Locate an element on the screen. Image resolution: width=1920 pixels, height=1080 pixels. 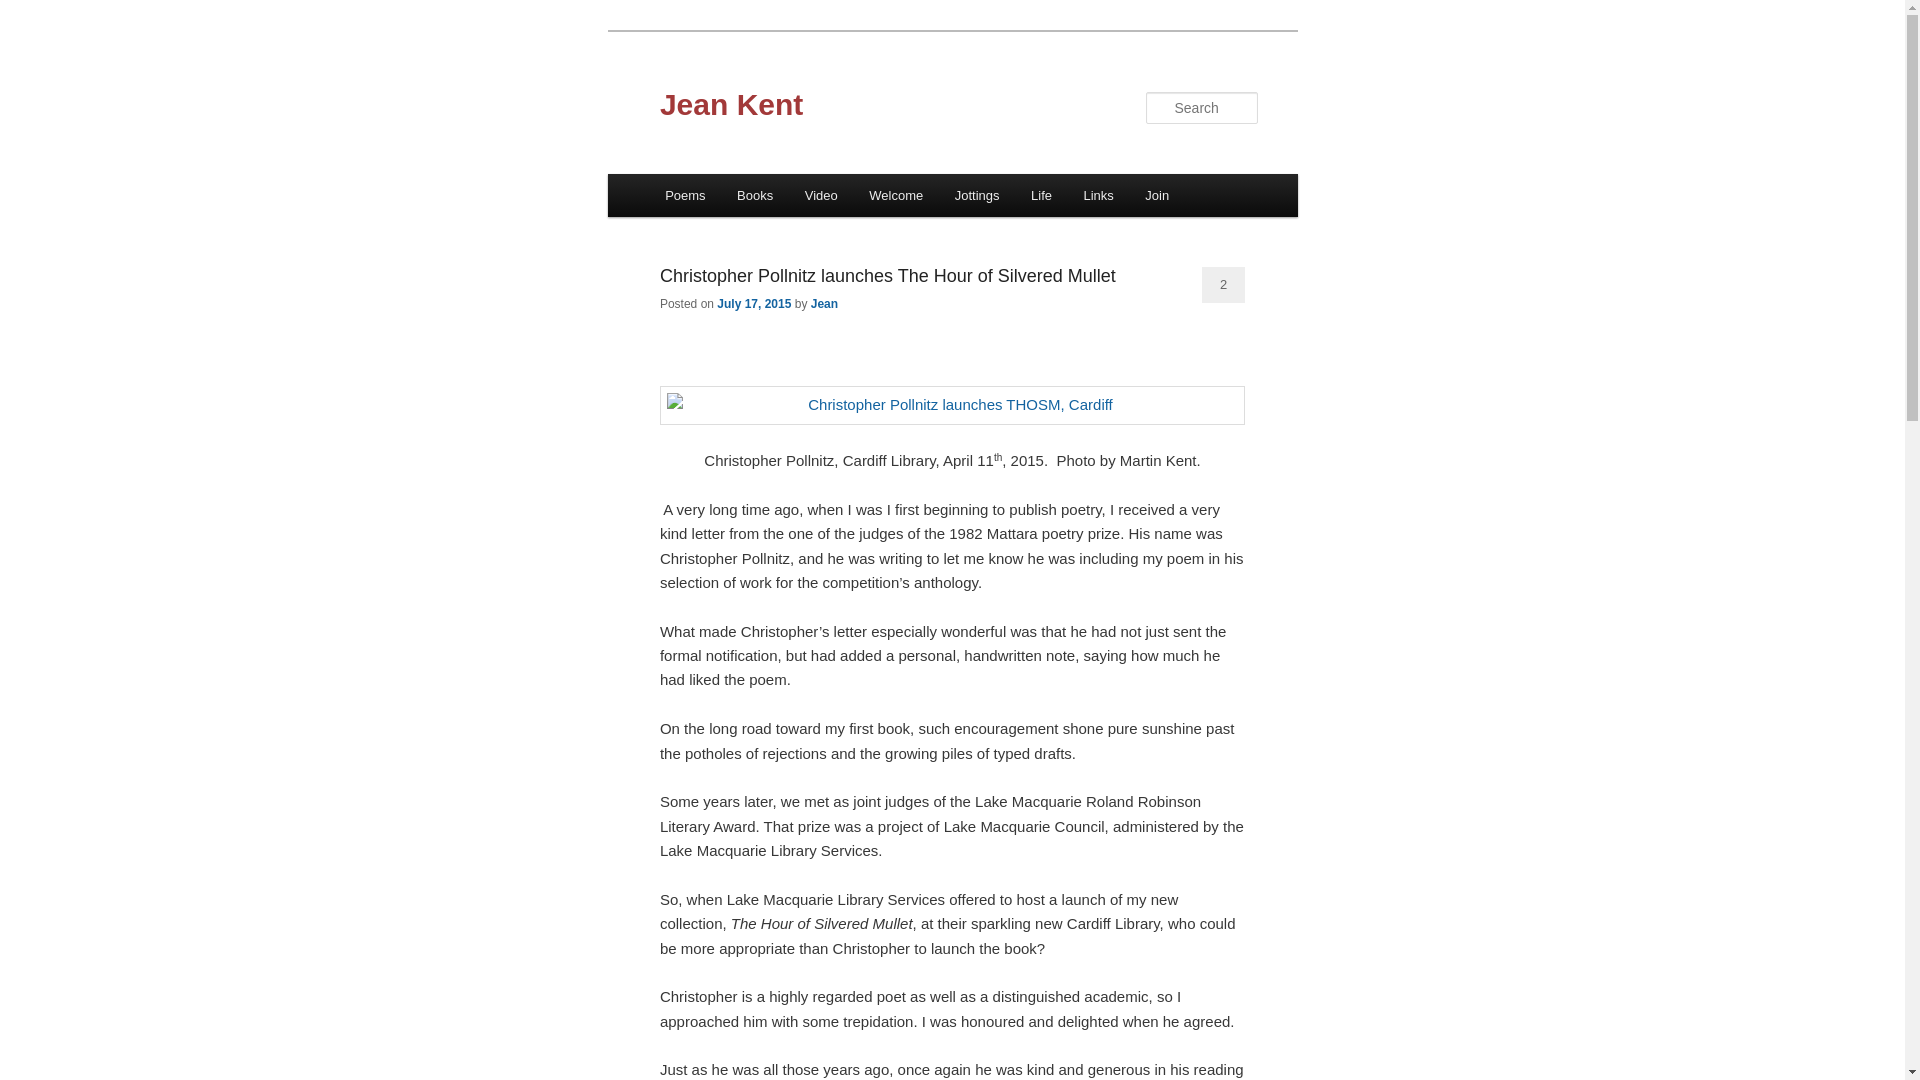
Life is located at coordinates (1041, 196).